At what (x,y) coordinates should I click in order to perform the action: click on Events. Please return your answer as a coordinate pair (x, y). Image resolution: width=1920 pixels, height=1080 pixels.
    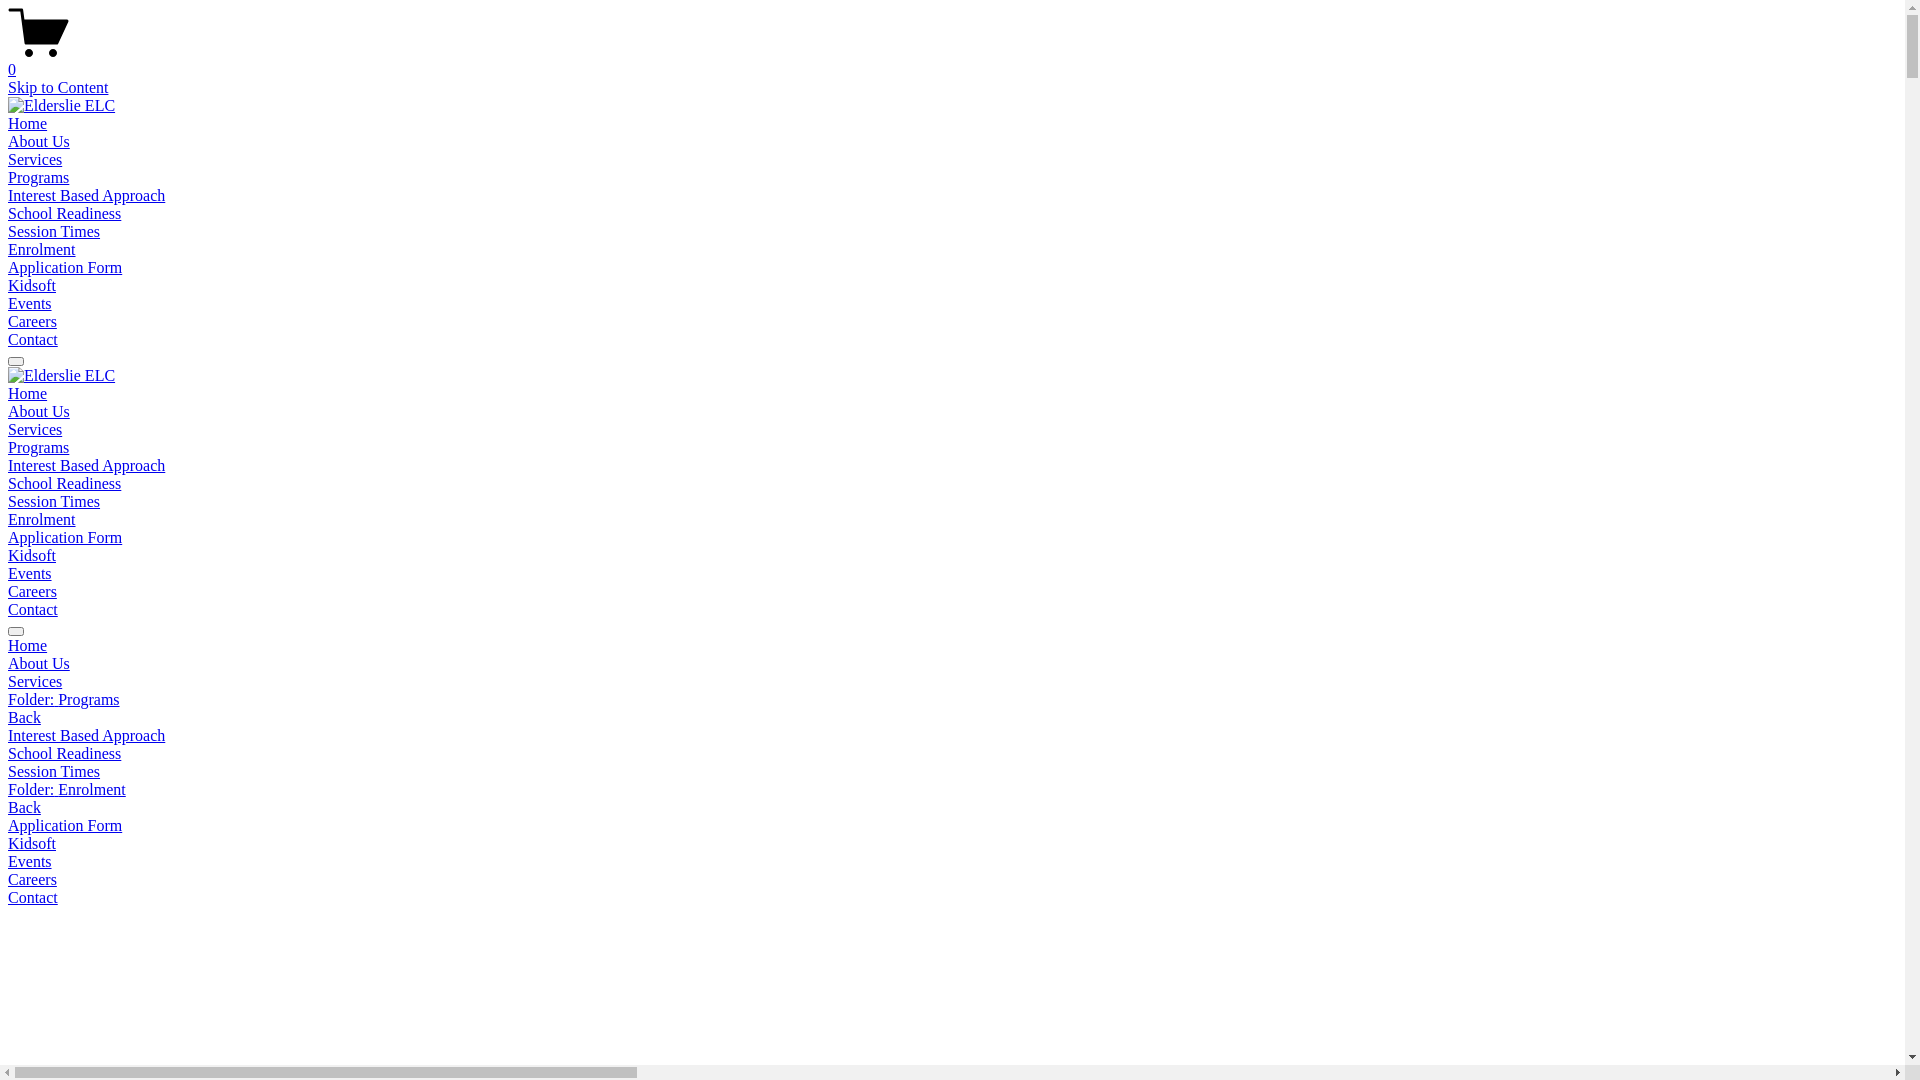
    Looking at the image, I should click on (952, 862).